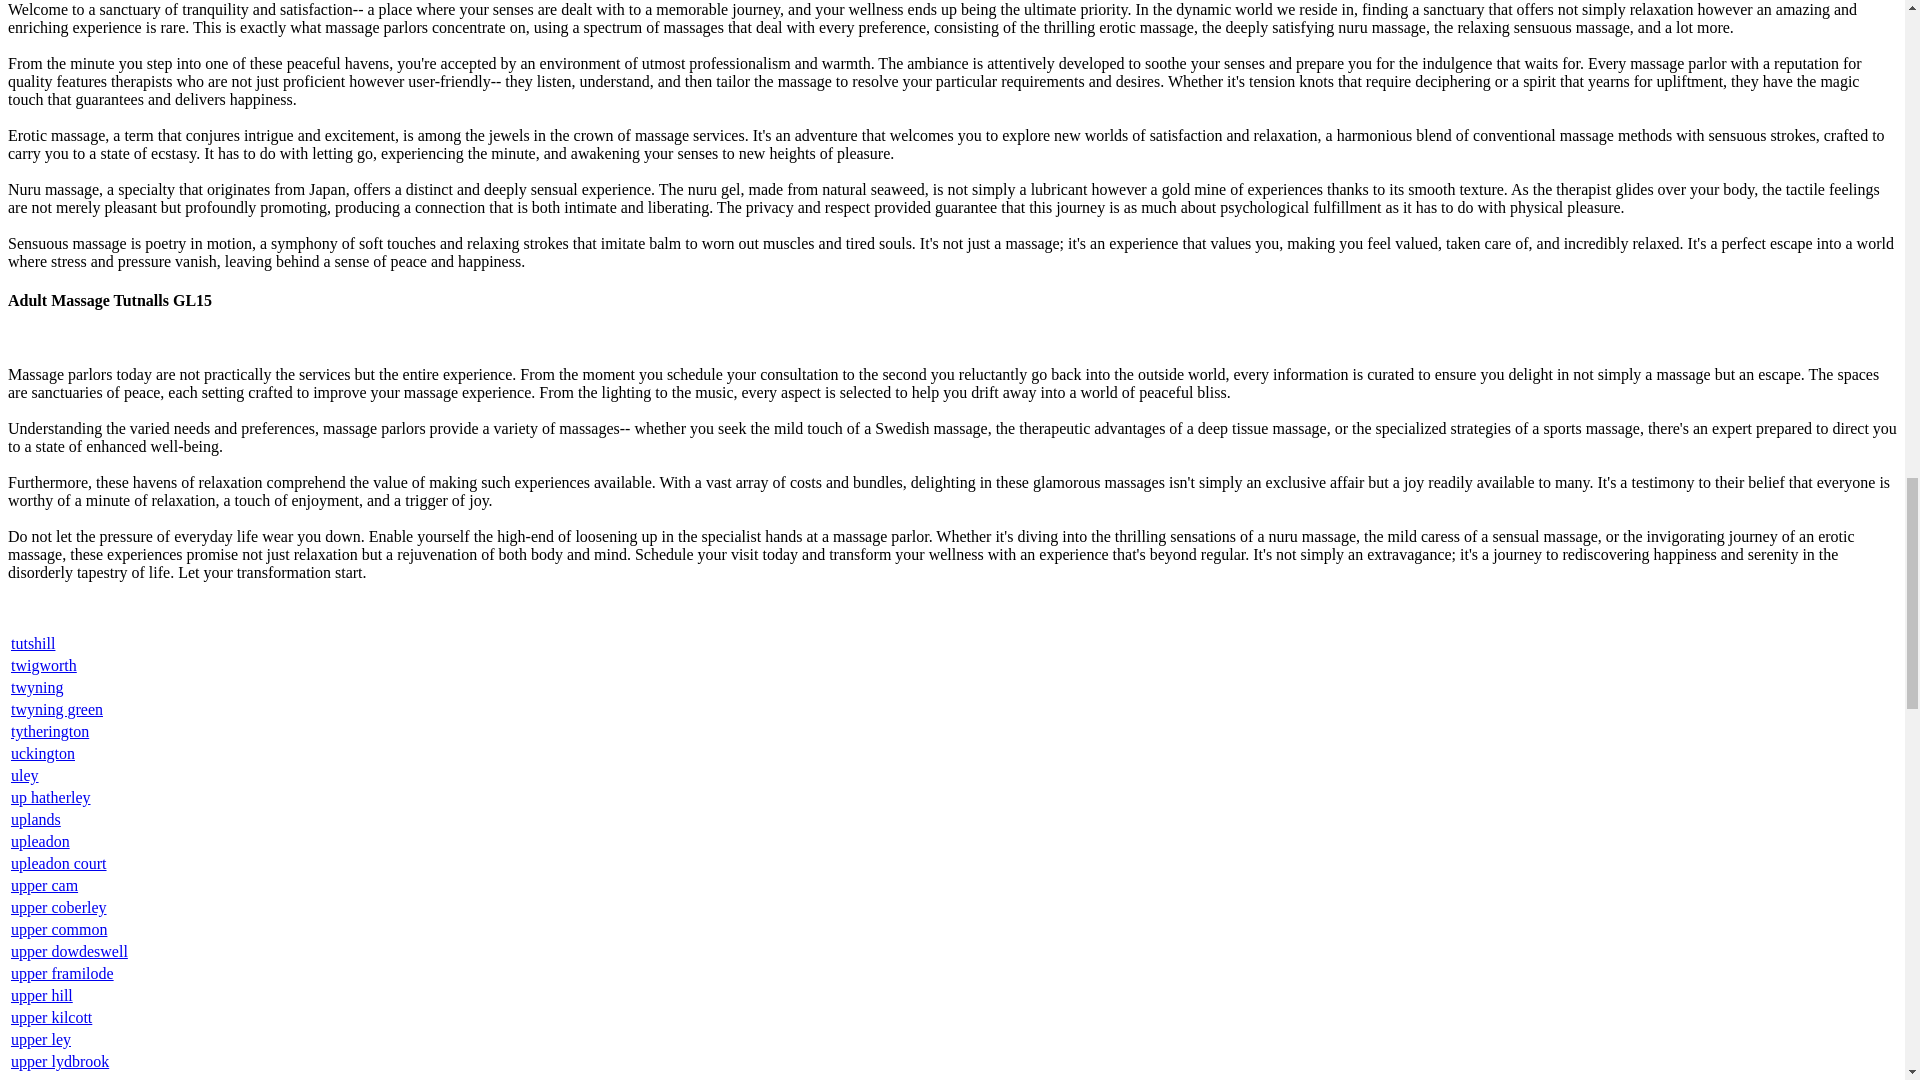 The width and height of the screenshot is (1920, 1080). What do you see at coordinates (59, 930) in the screenshot?
I see `upper common` at bounding box center [59, 930].